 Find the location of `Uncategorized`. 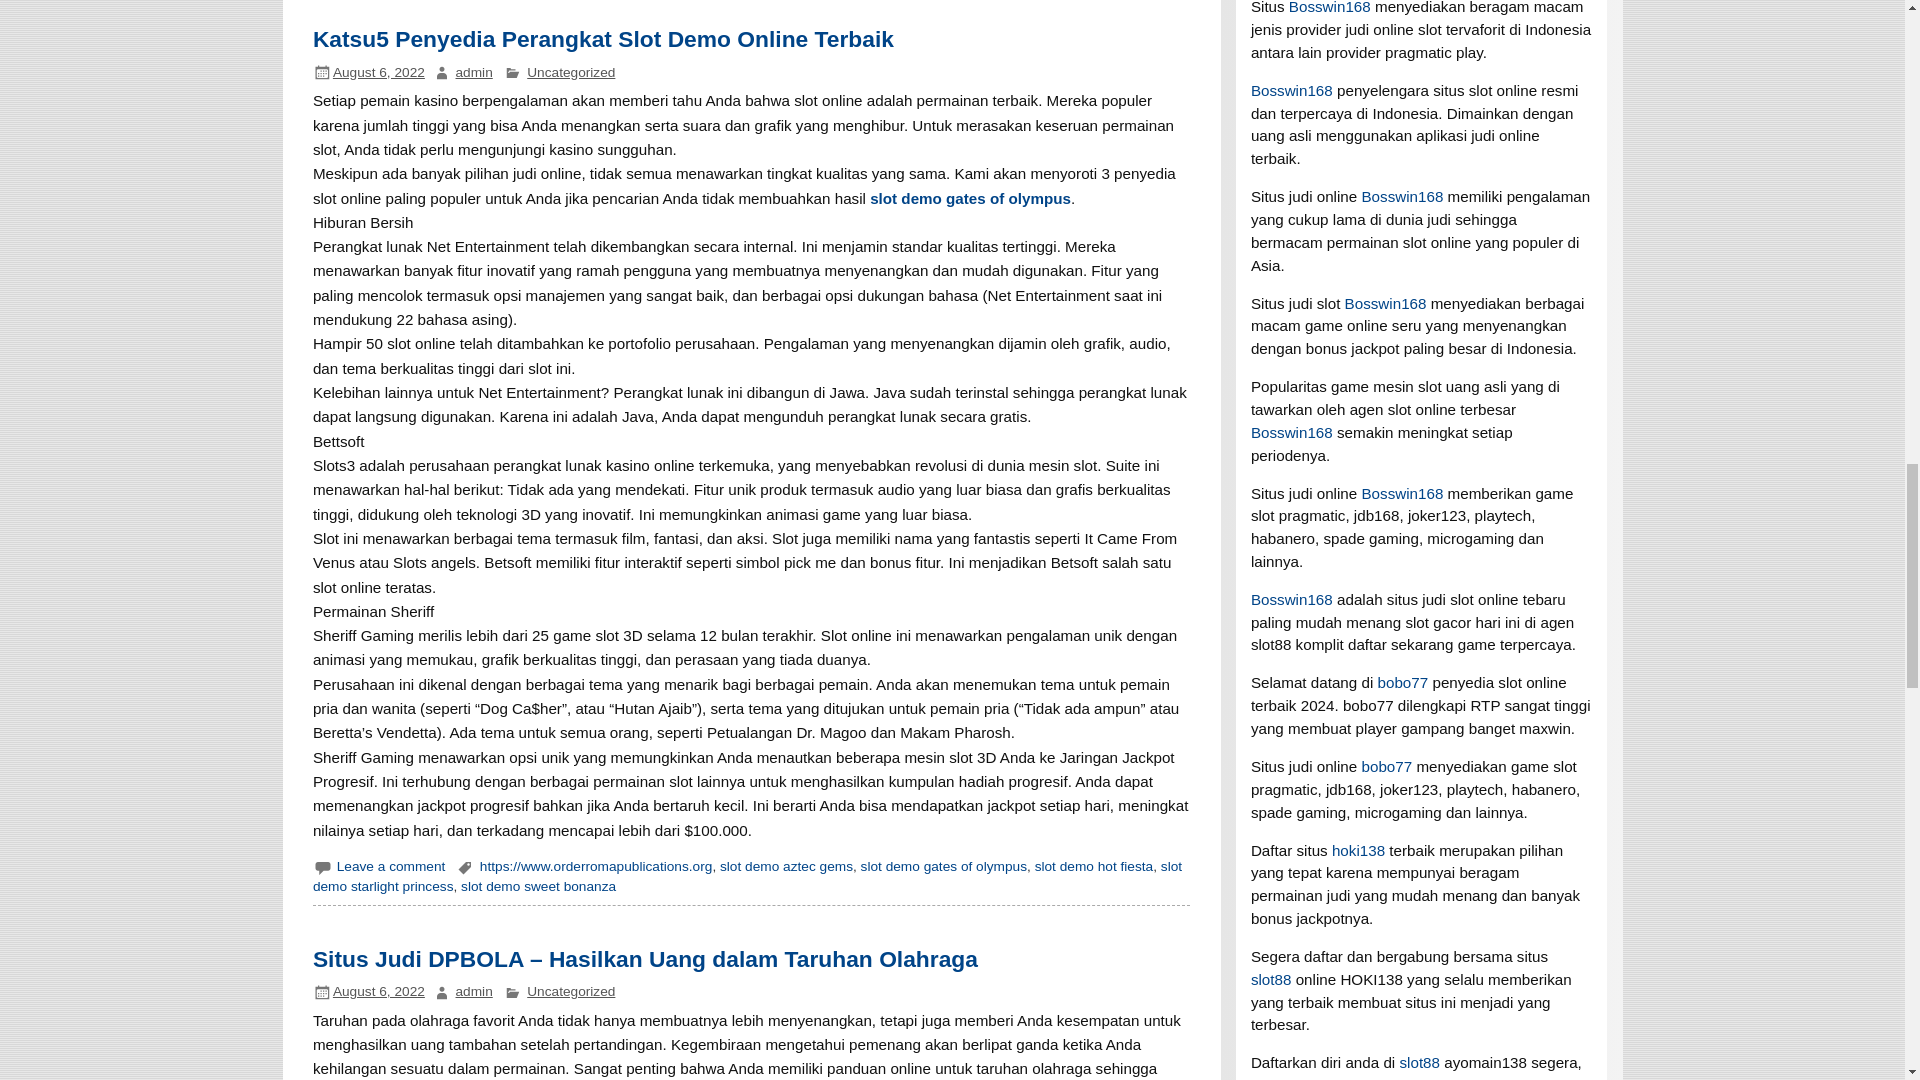

Uncategorized is located at coordinates (570, 72).